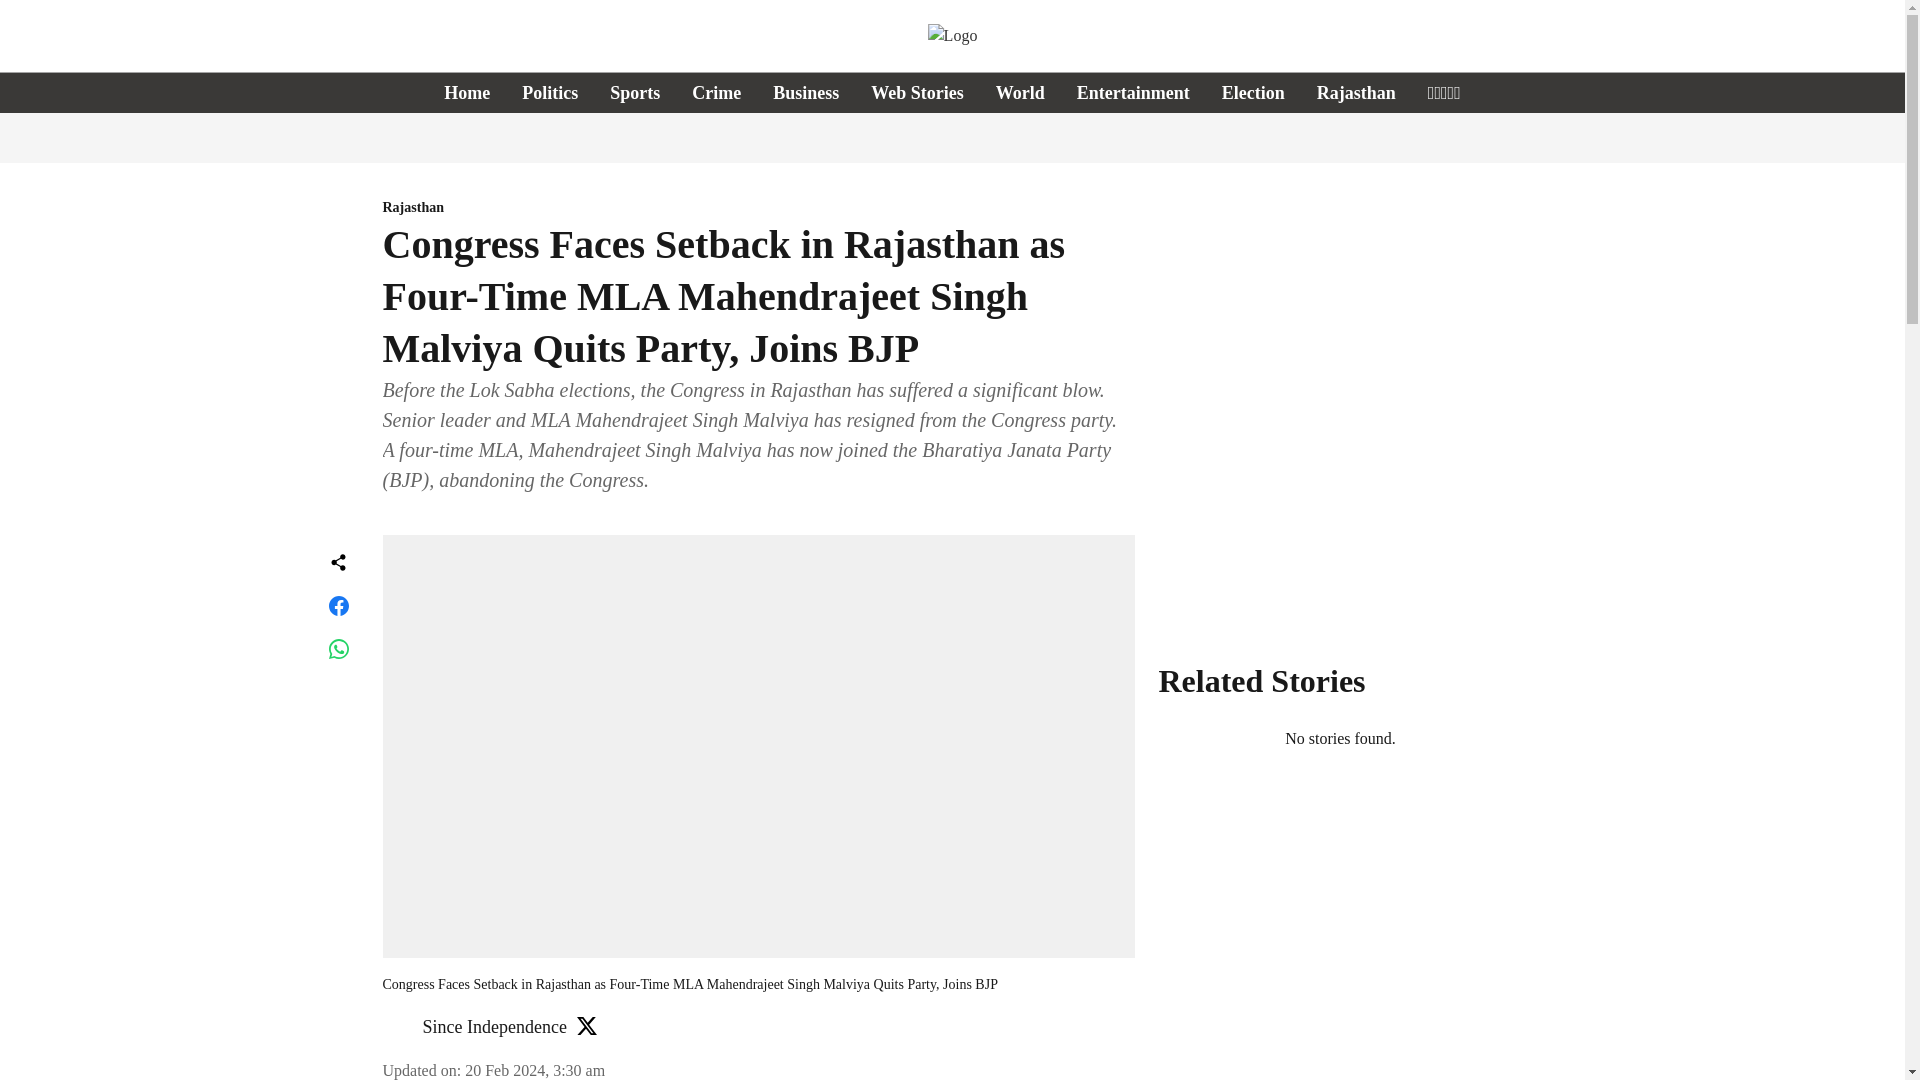 This screenshot has height=1080, width=1920. Describe the element at coordinates (1252, 92) in the screenshot. I see `Election` at that location.